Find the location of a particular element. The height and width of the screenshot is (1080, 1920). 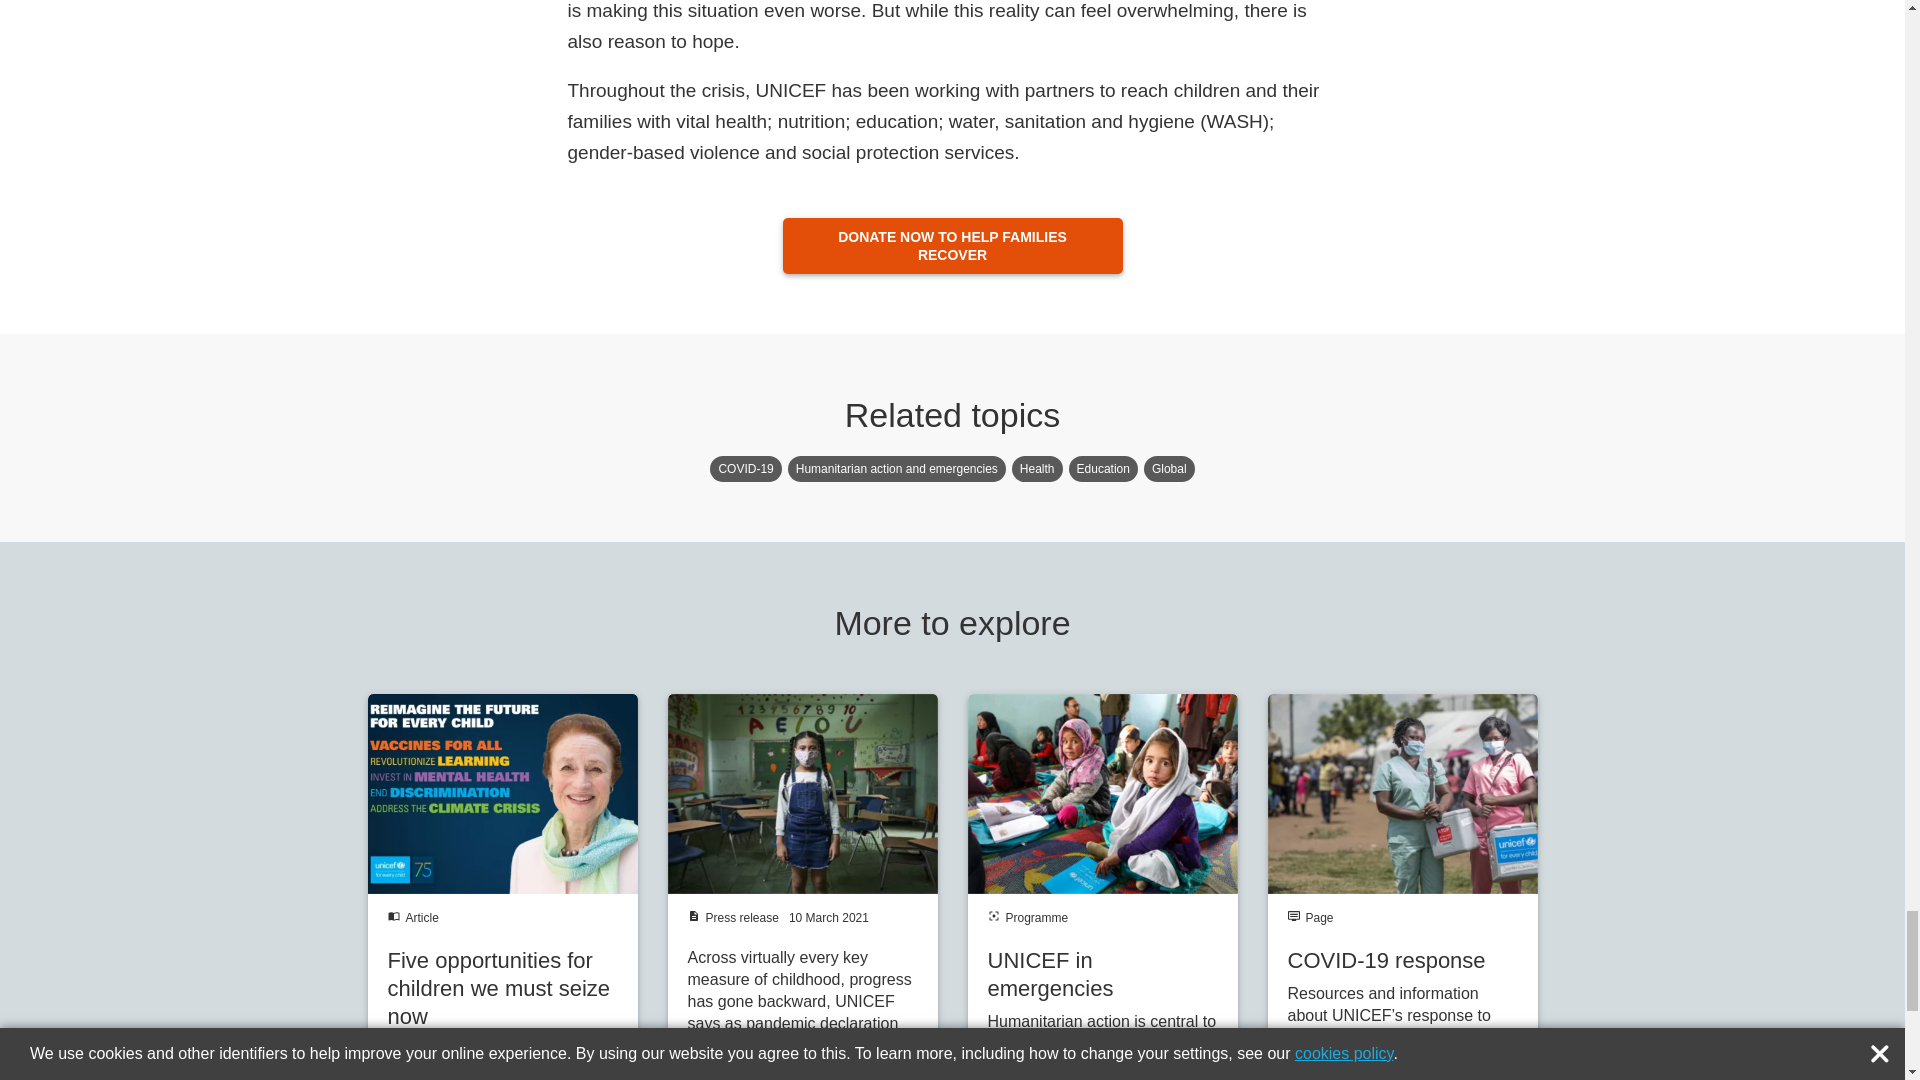

Five opportunities for children we must seize now is located at coordinates (502, 887).